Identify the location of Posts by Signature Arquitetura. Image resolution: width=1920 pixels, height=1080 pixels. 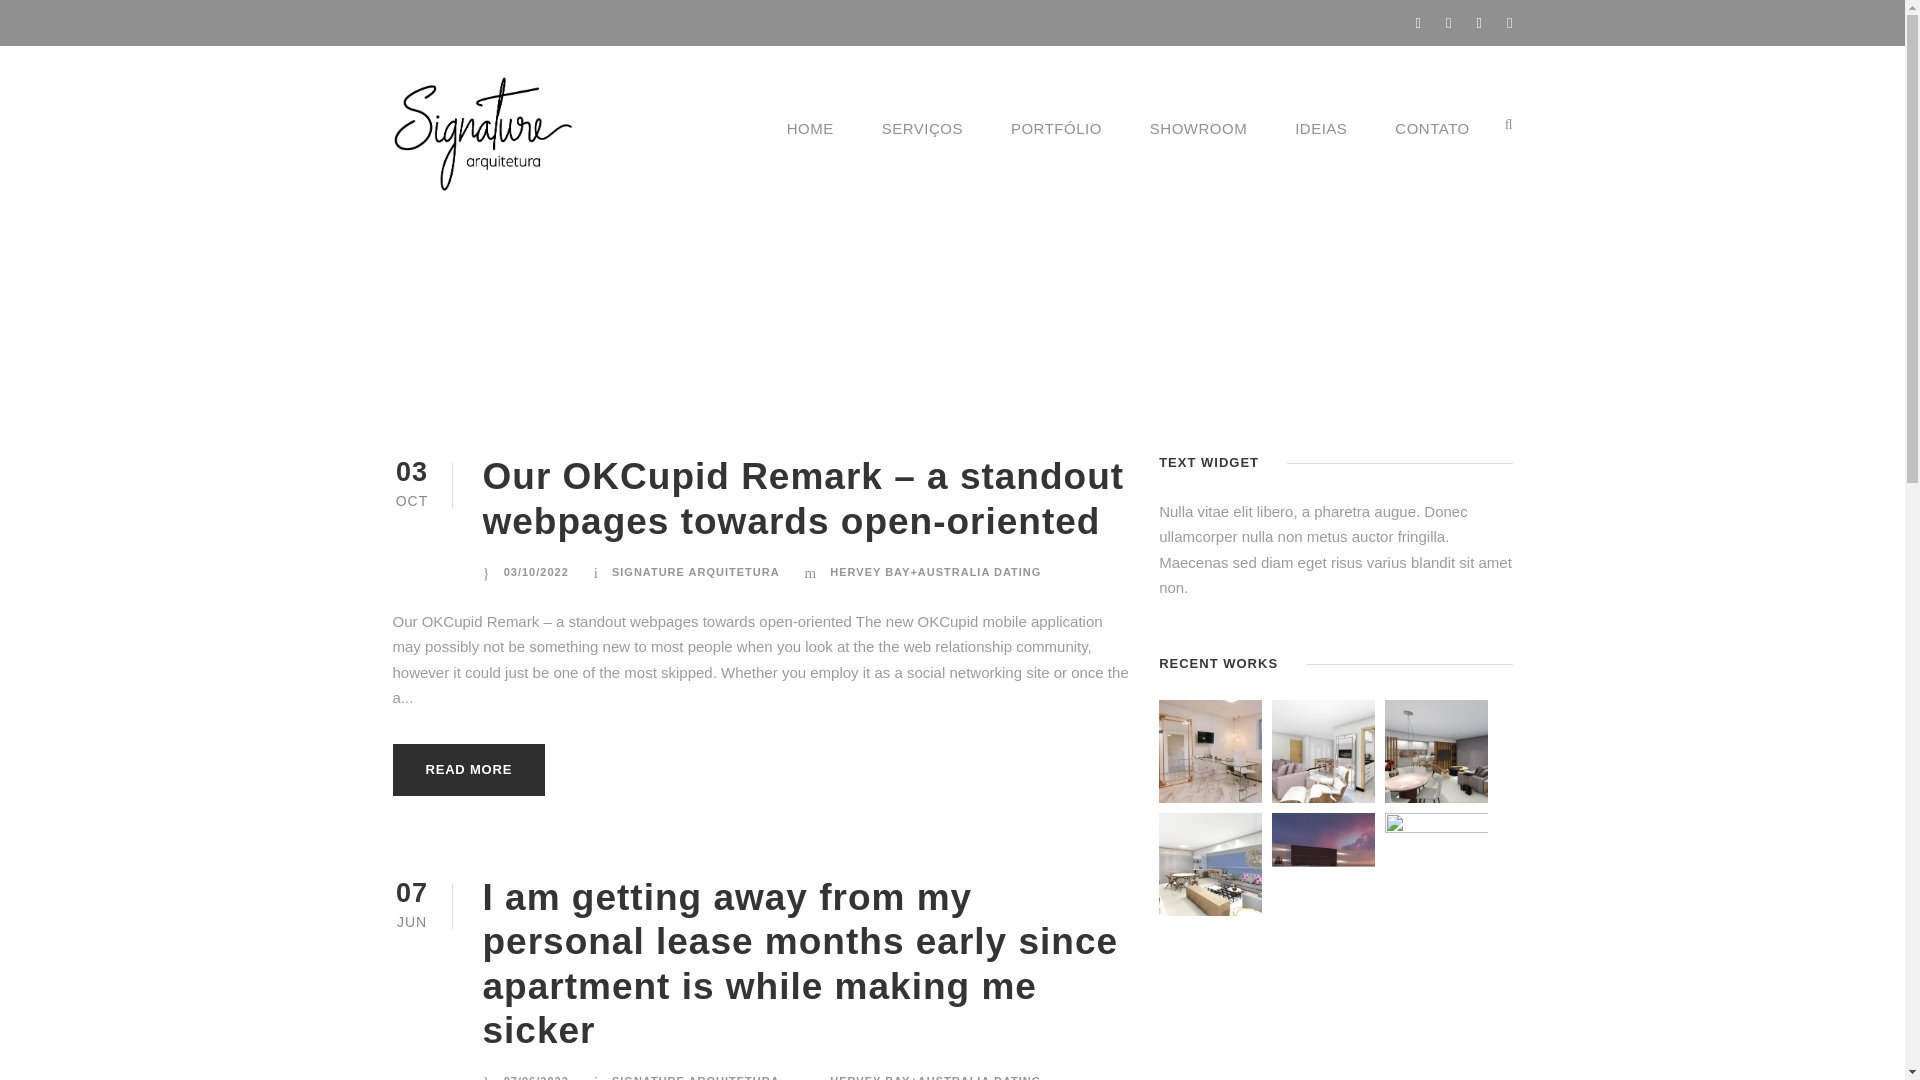
(696, 571).